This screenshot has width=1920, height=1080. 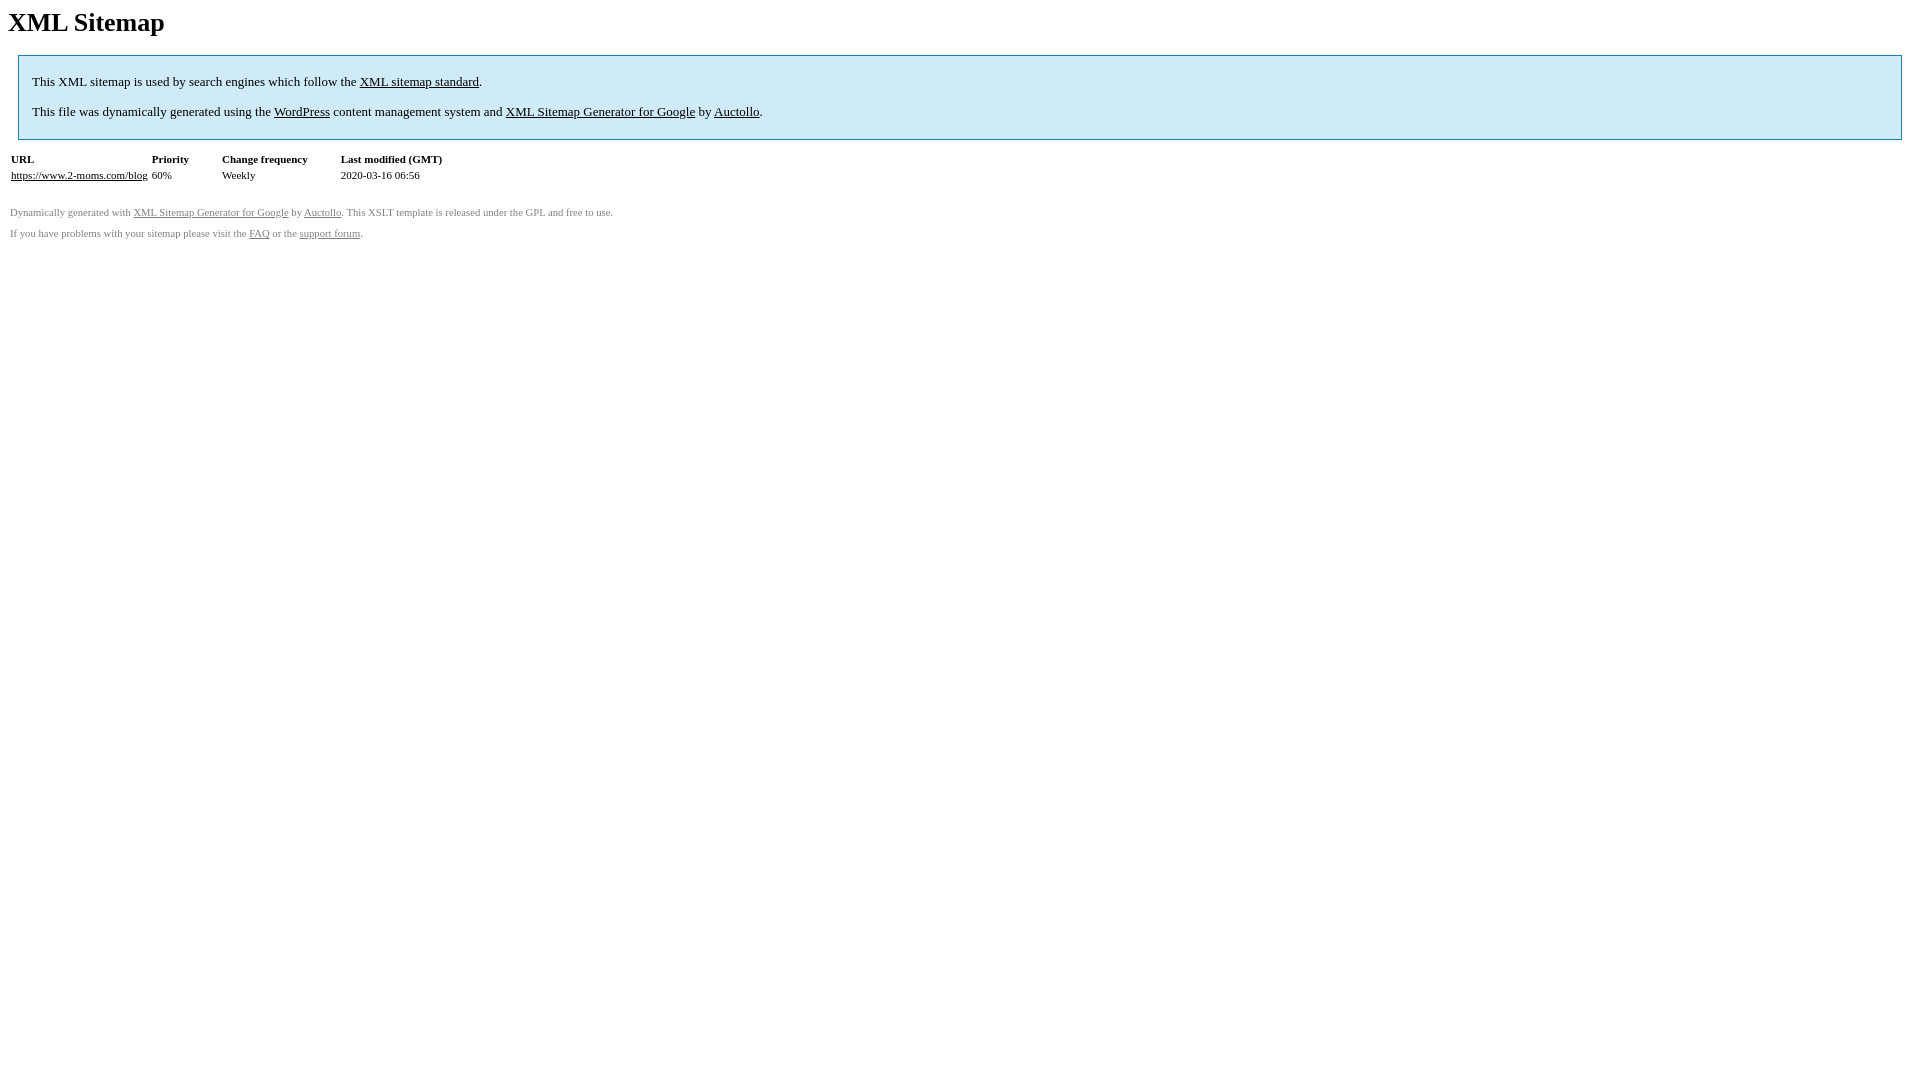 I want to click on Auctollo, so click(x=322, y=212).